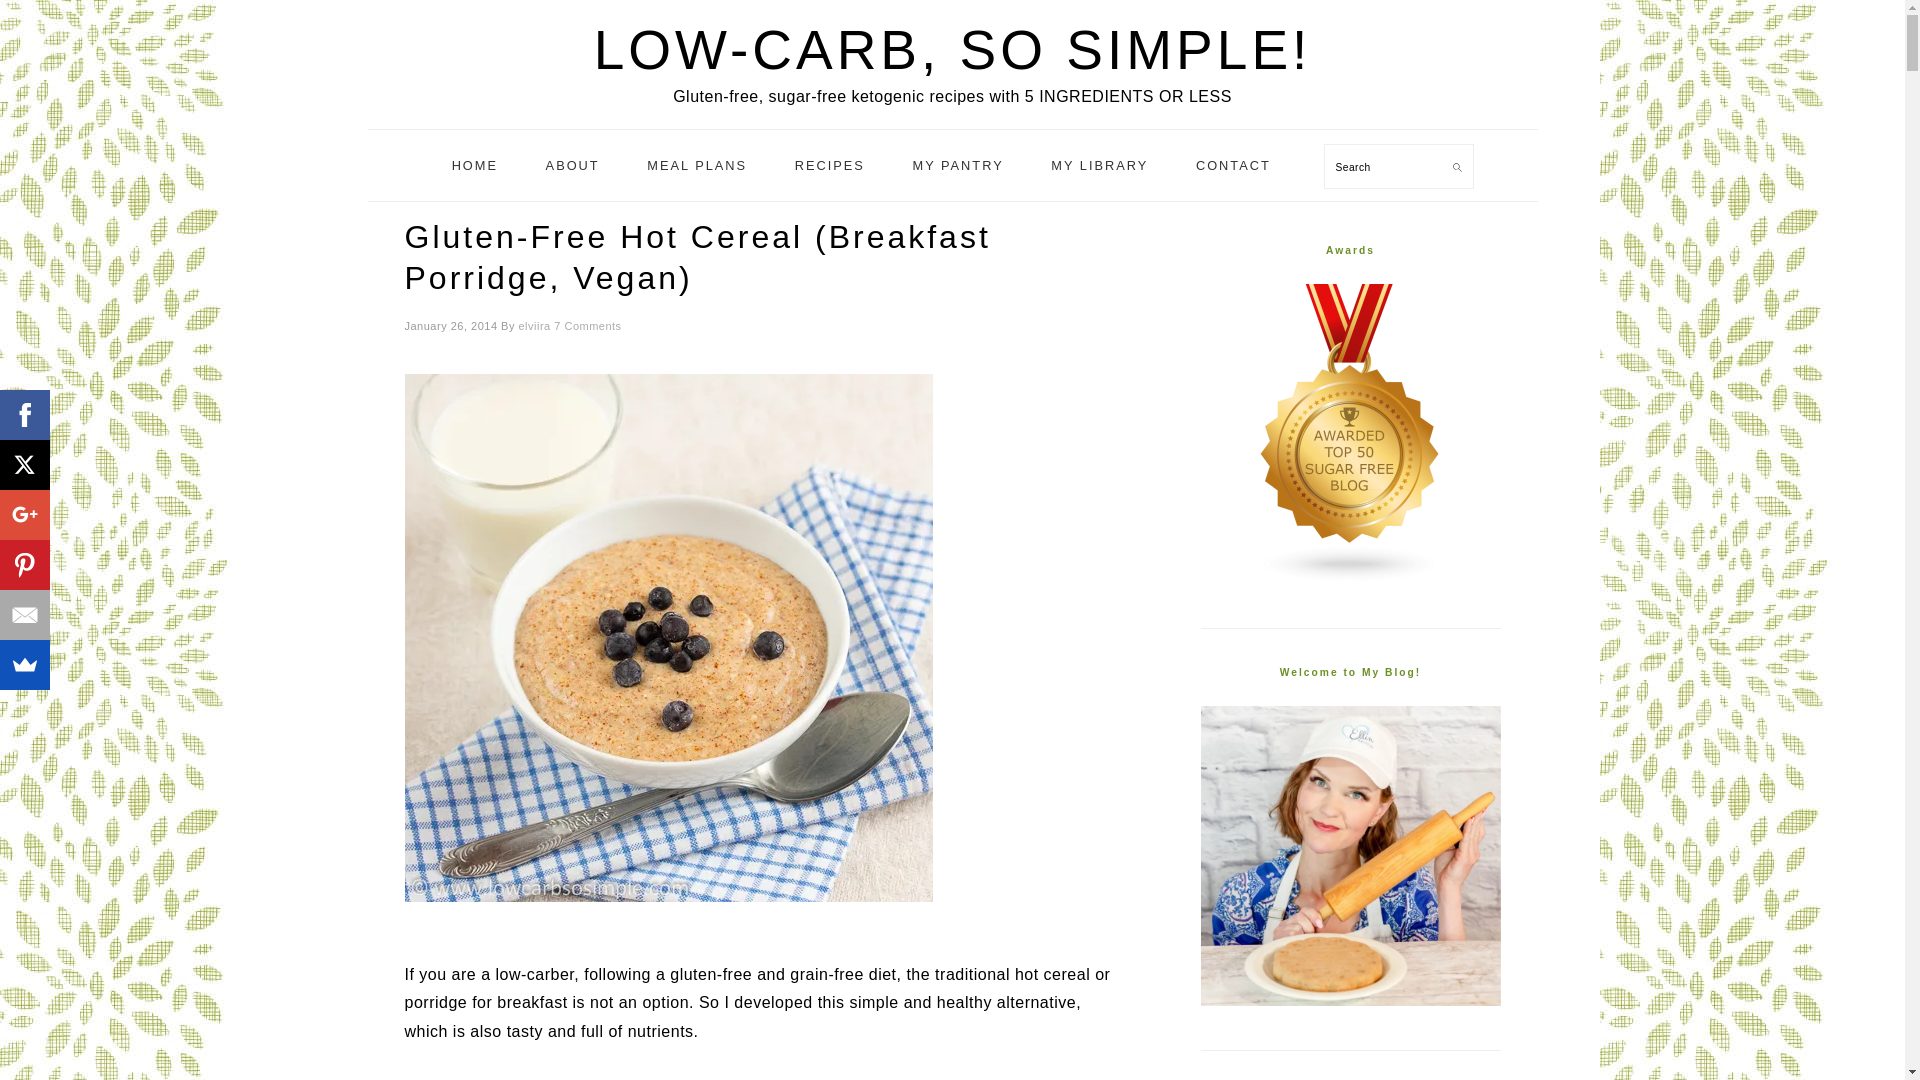 The image size is (1920, 1080). Describe the element at coordinates (696, 166) in the screenshot. I see `MEAL PLANS` at that location.